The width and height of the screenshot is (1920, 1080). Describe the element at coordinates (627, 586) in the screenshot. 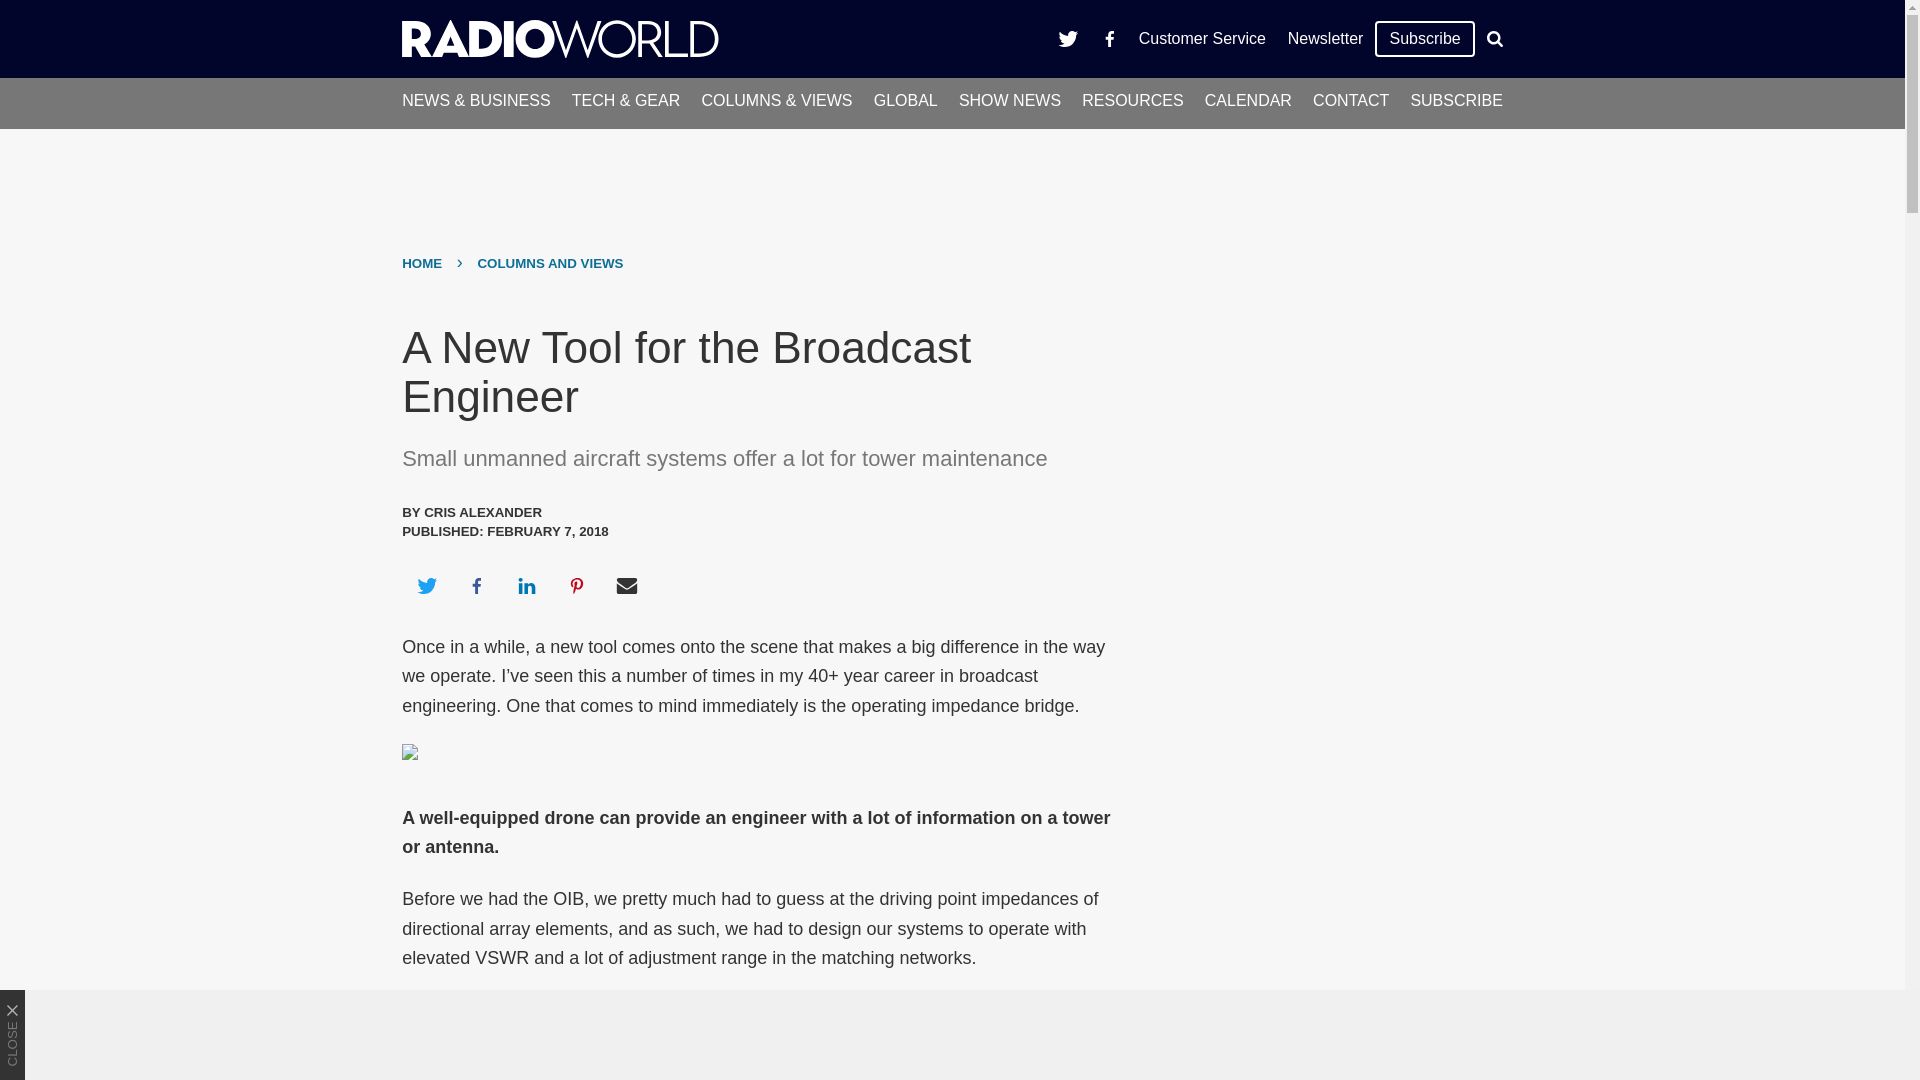

I see `Share via Email` at that location.